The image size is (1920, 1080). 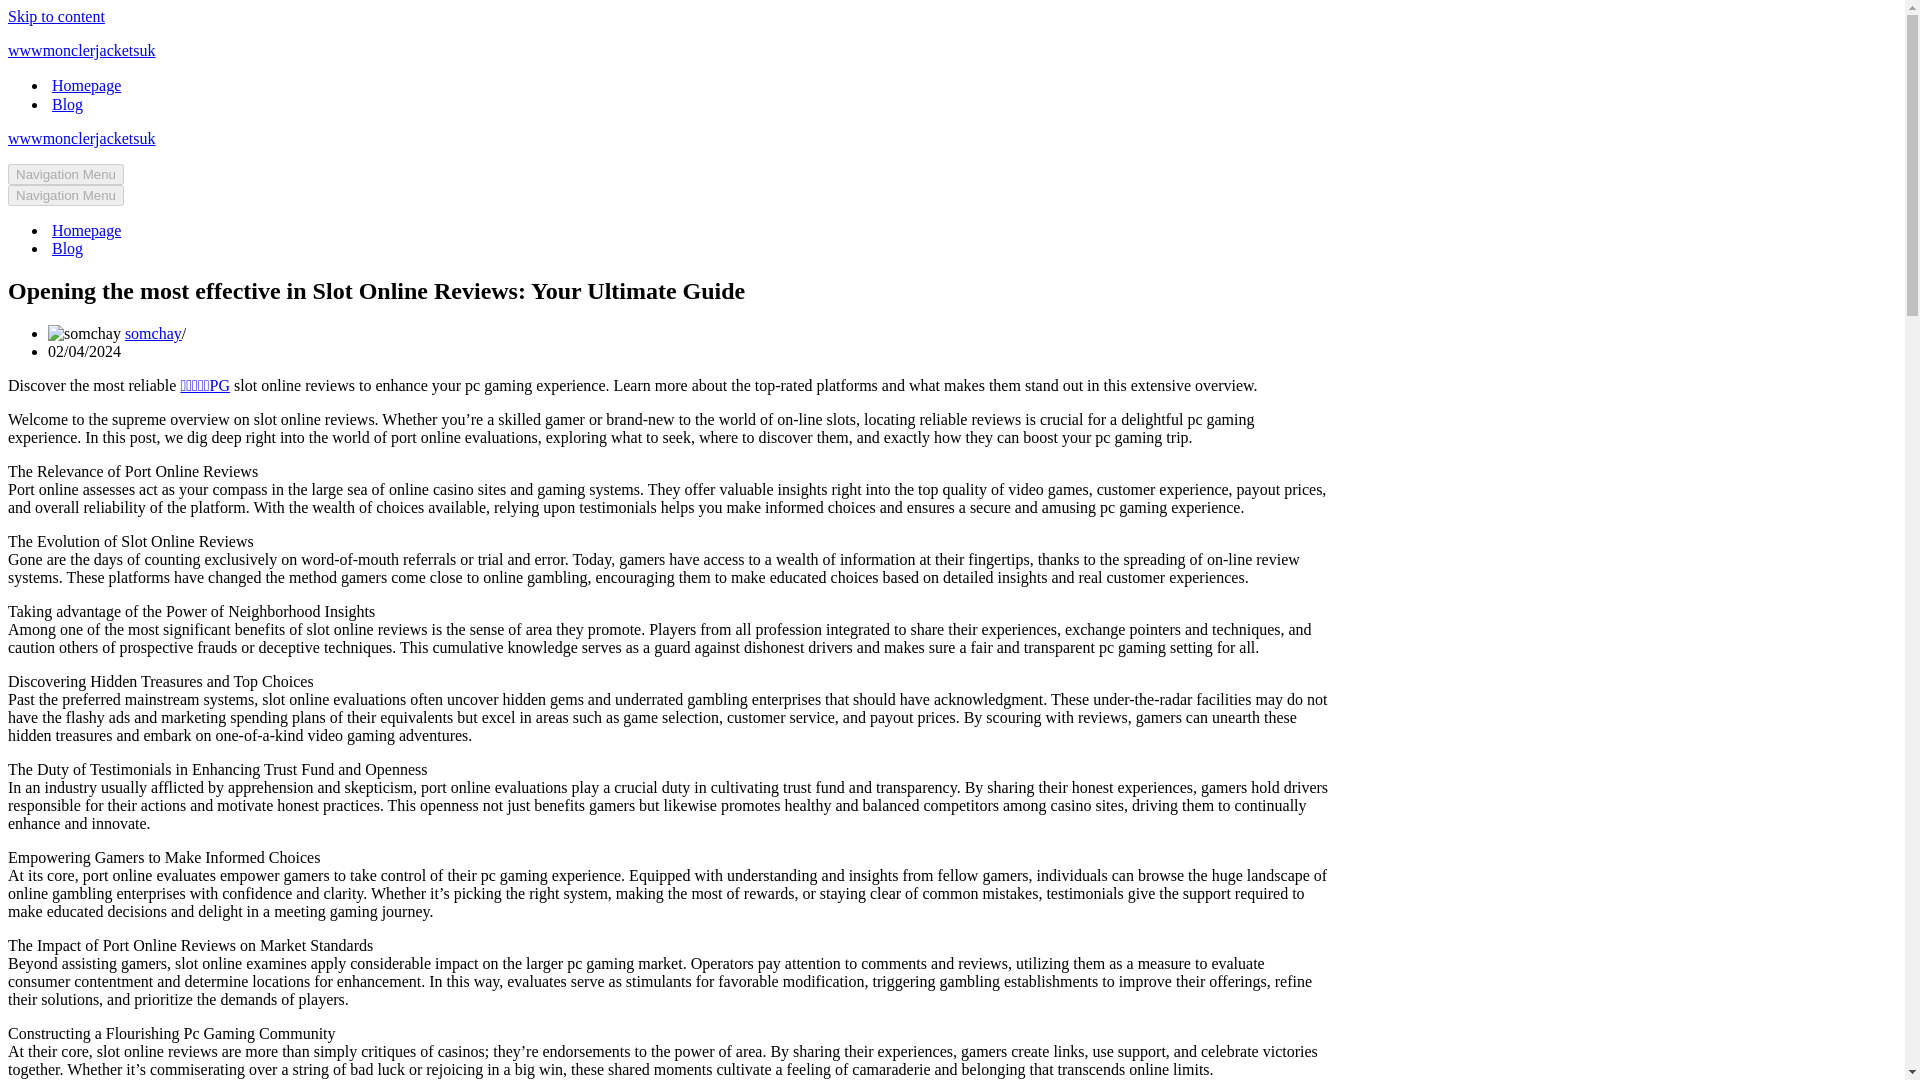 What do you see at coordinates (66, 104) in the screenshot?
I see `Blog` at bounding box center [66, 104].